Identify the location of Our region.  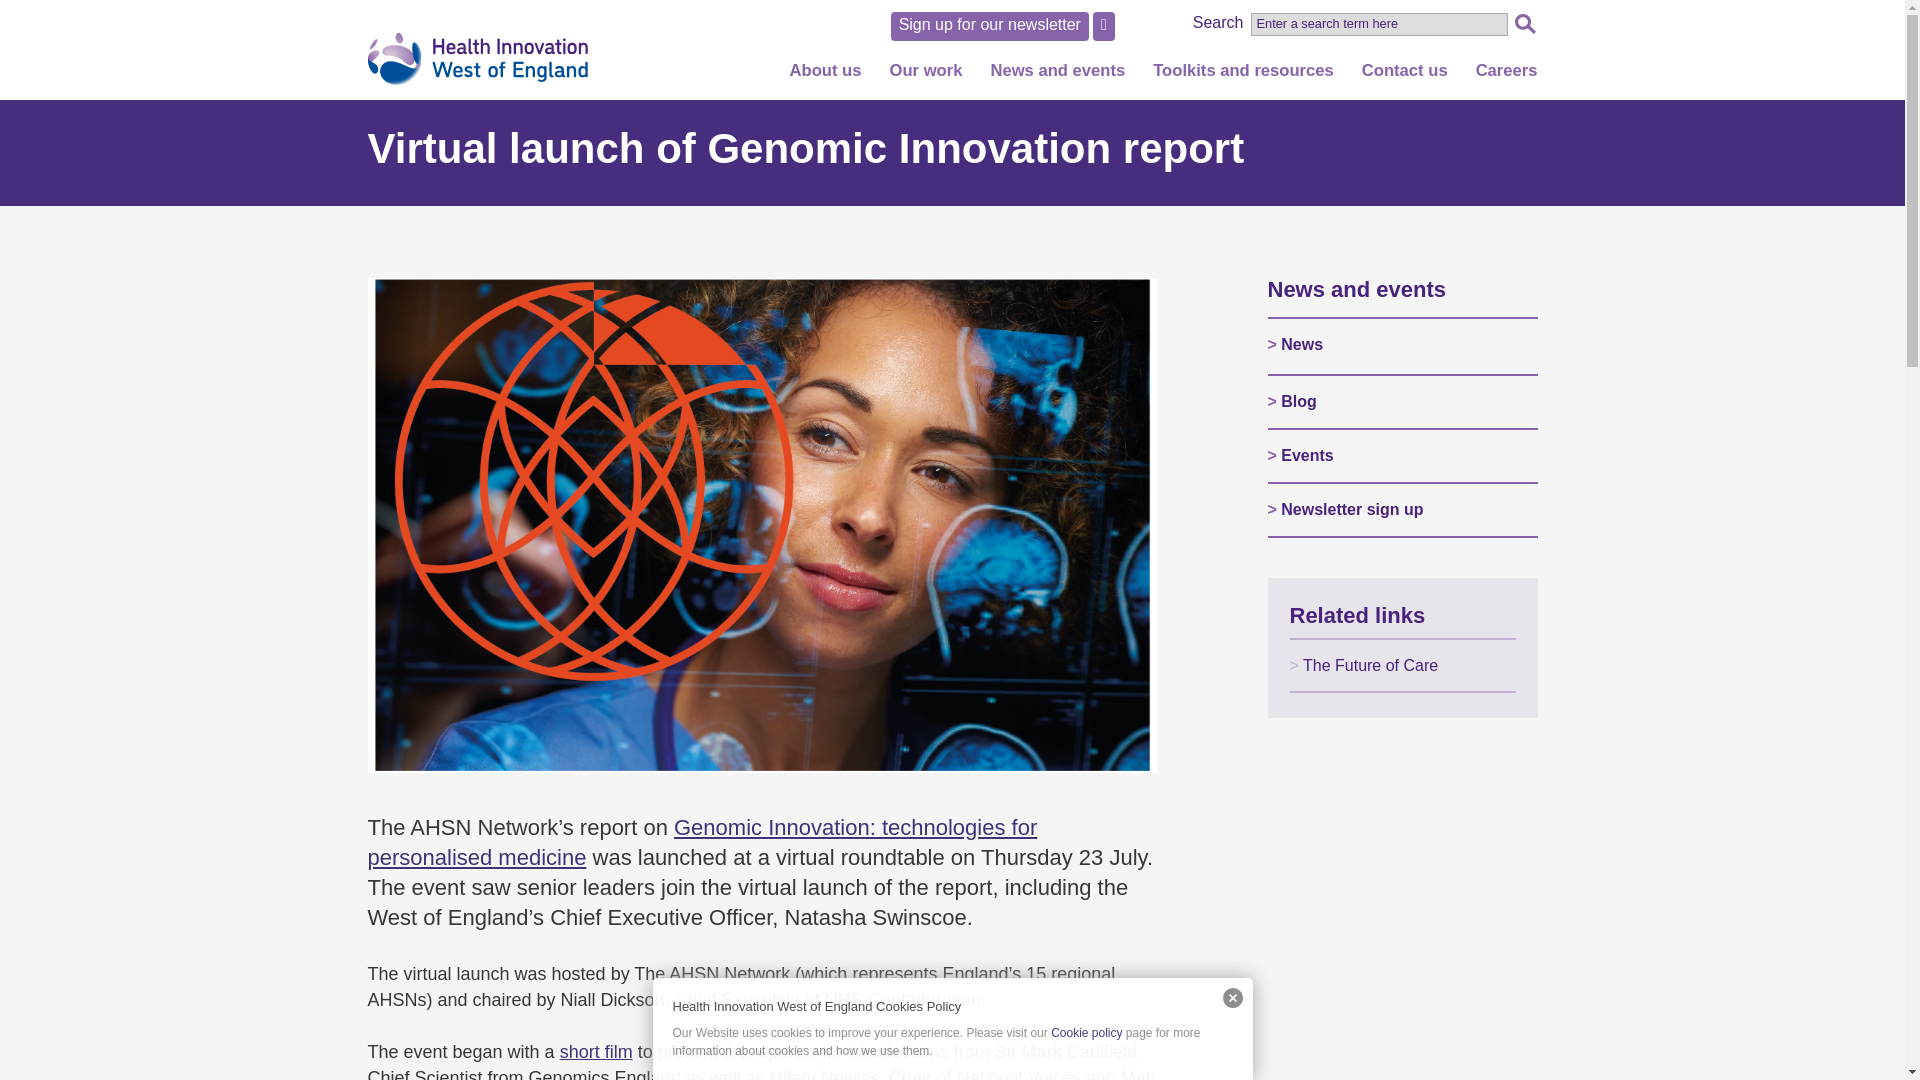
(840, 116).